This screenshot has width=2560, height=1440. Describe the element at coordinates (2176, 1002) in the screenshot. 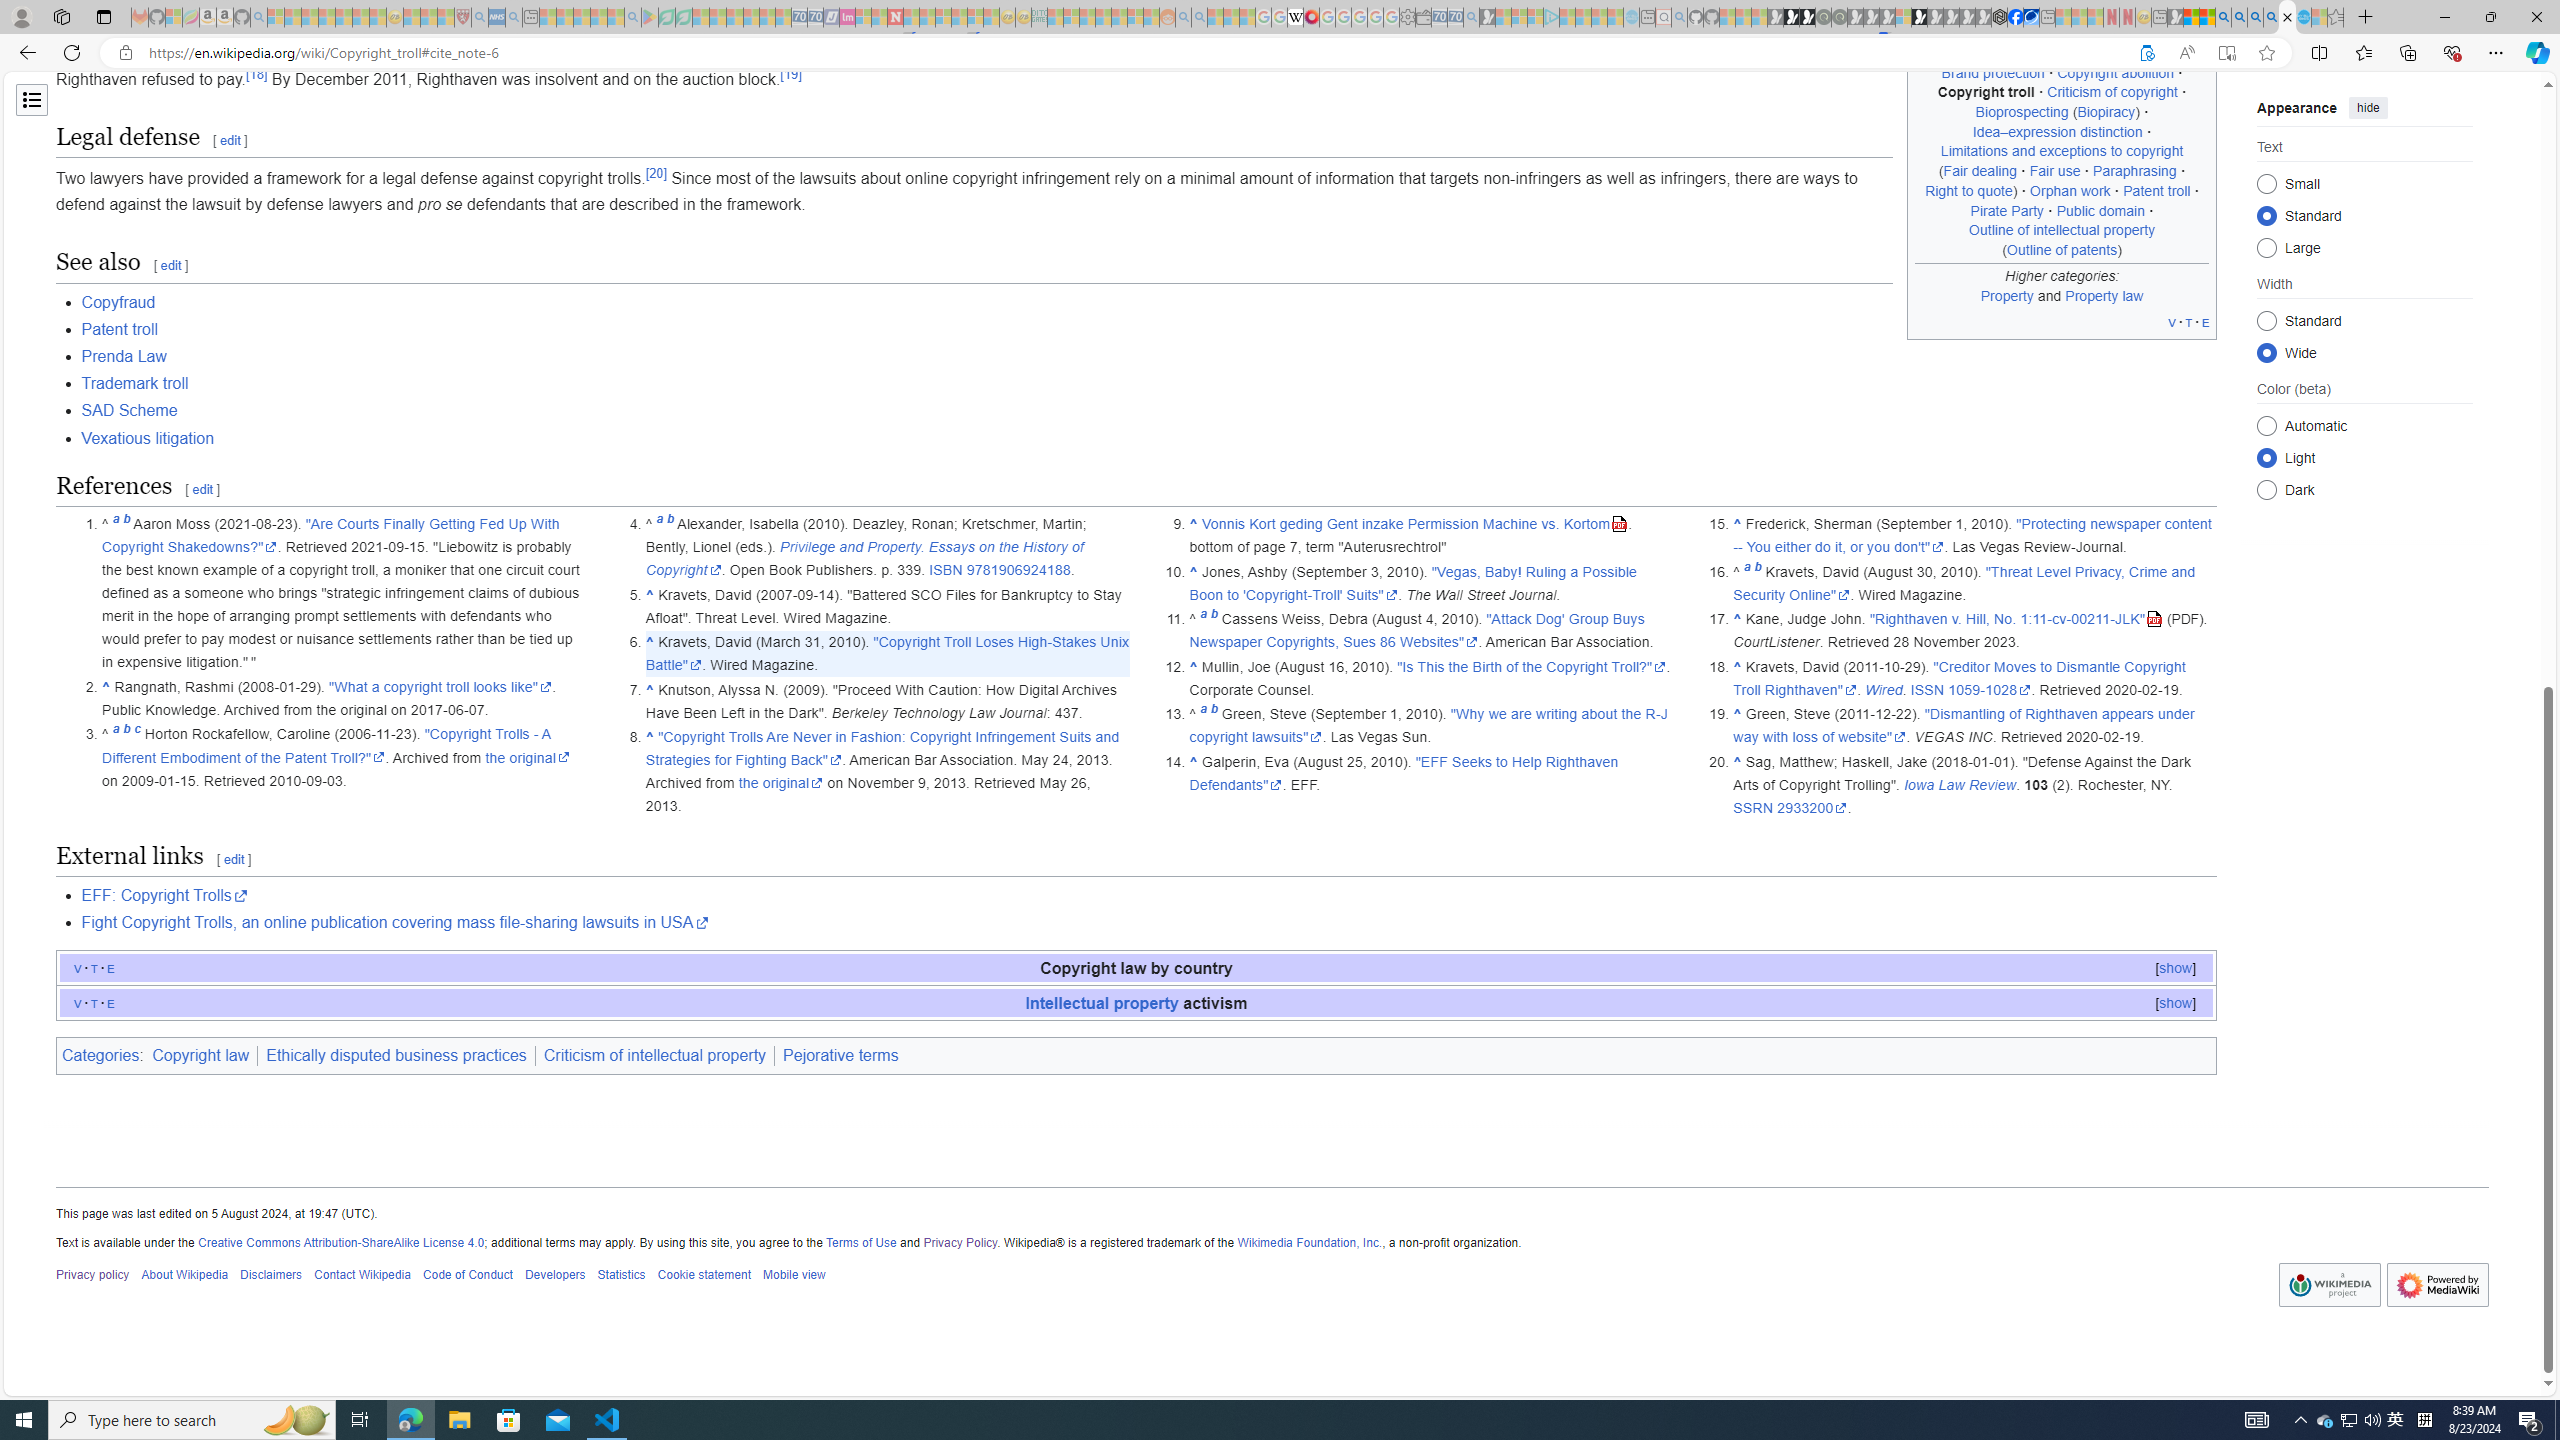

I see `[show]` at that location.